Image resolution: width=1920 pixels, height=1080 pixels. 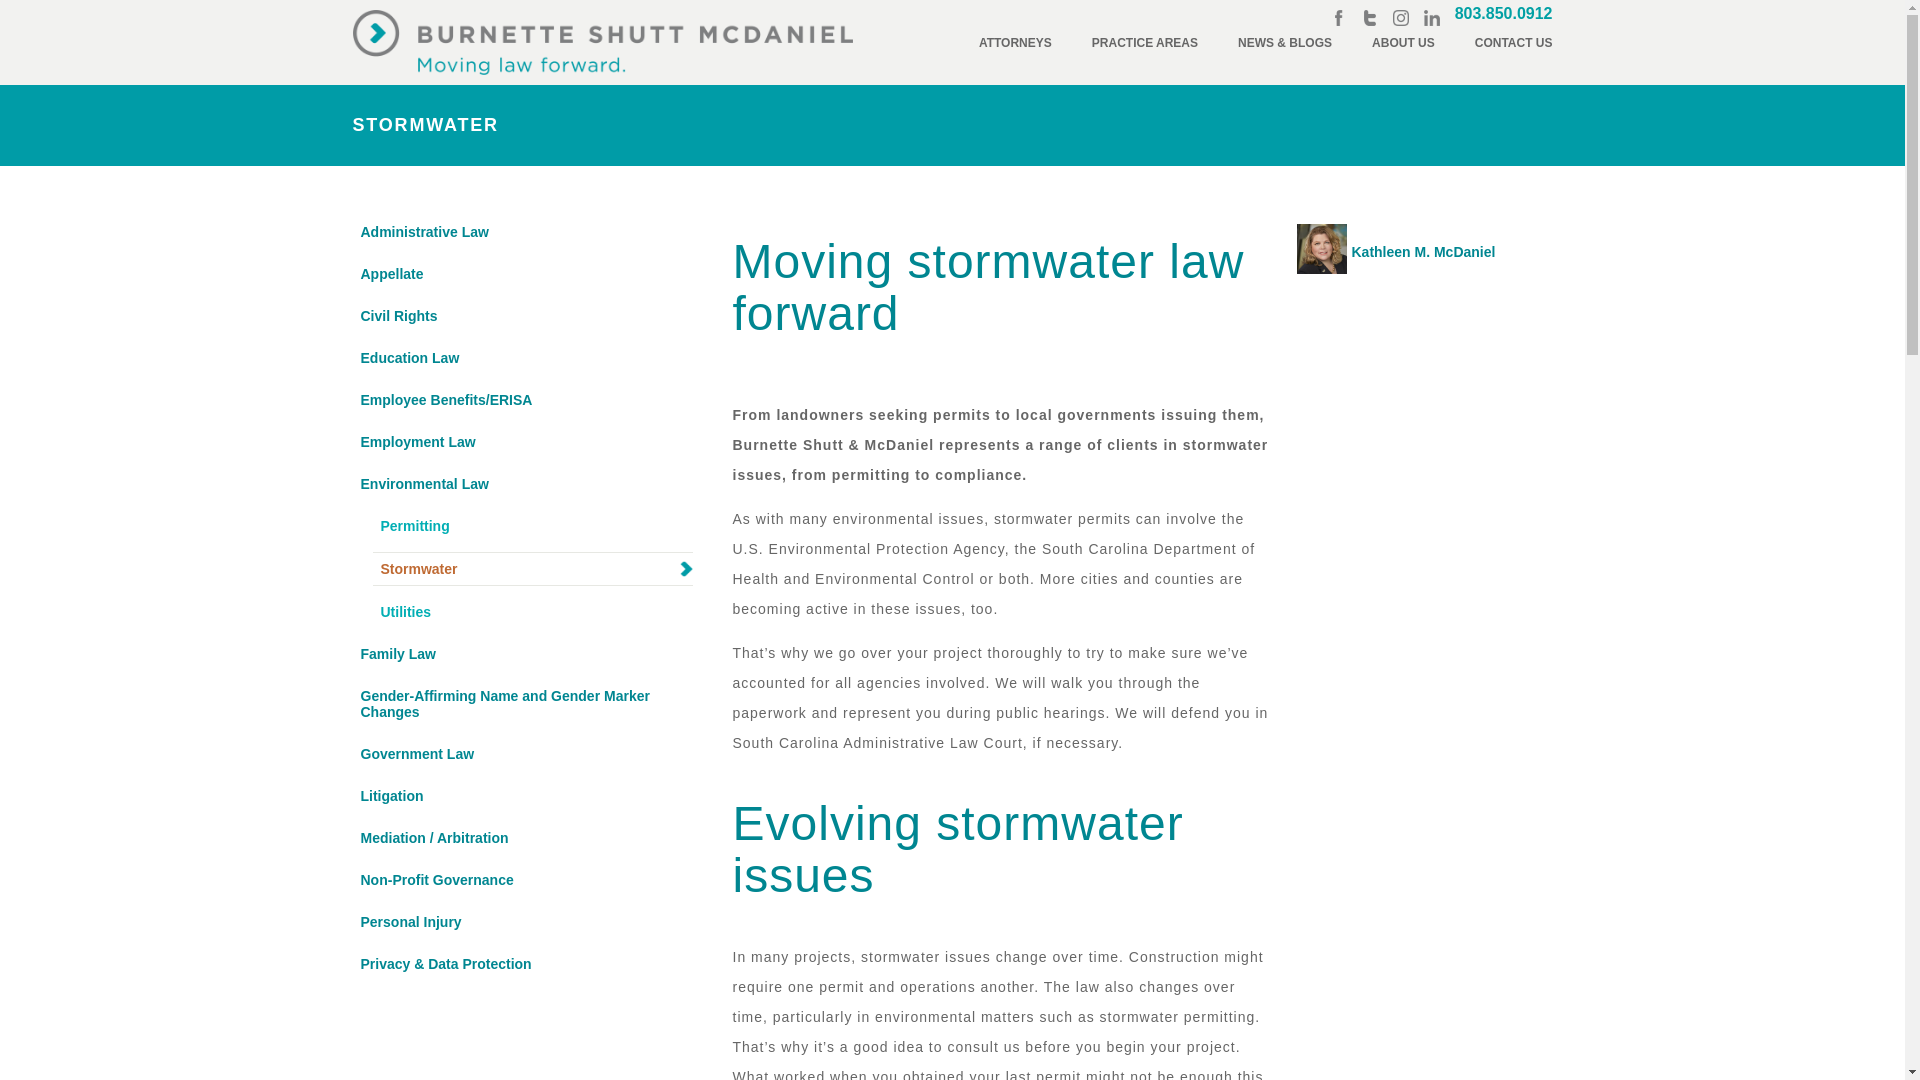 What do you see at coordinates (1504, 13) in the screenshot?
I see `803.850.0912` at bounding box center [1504, 13].